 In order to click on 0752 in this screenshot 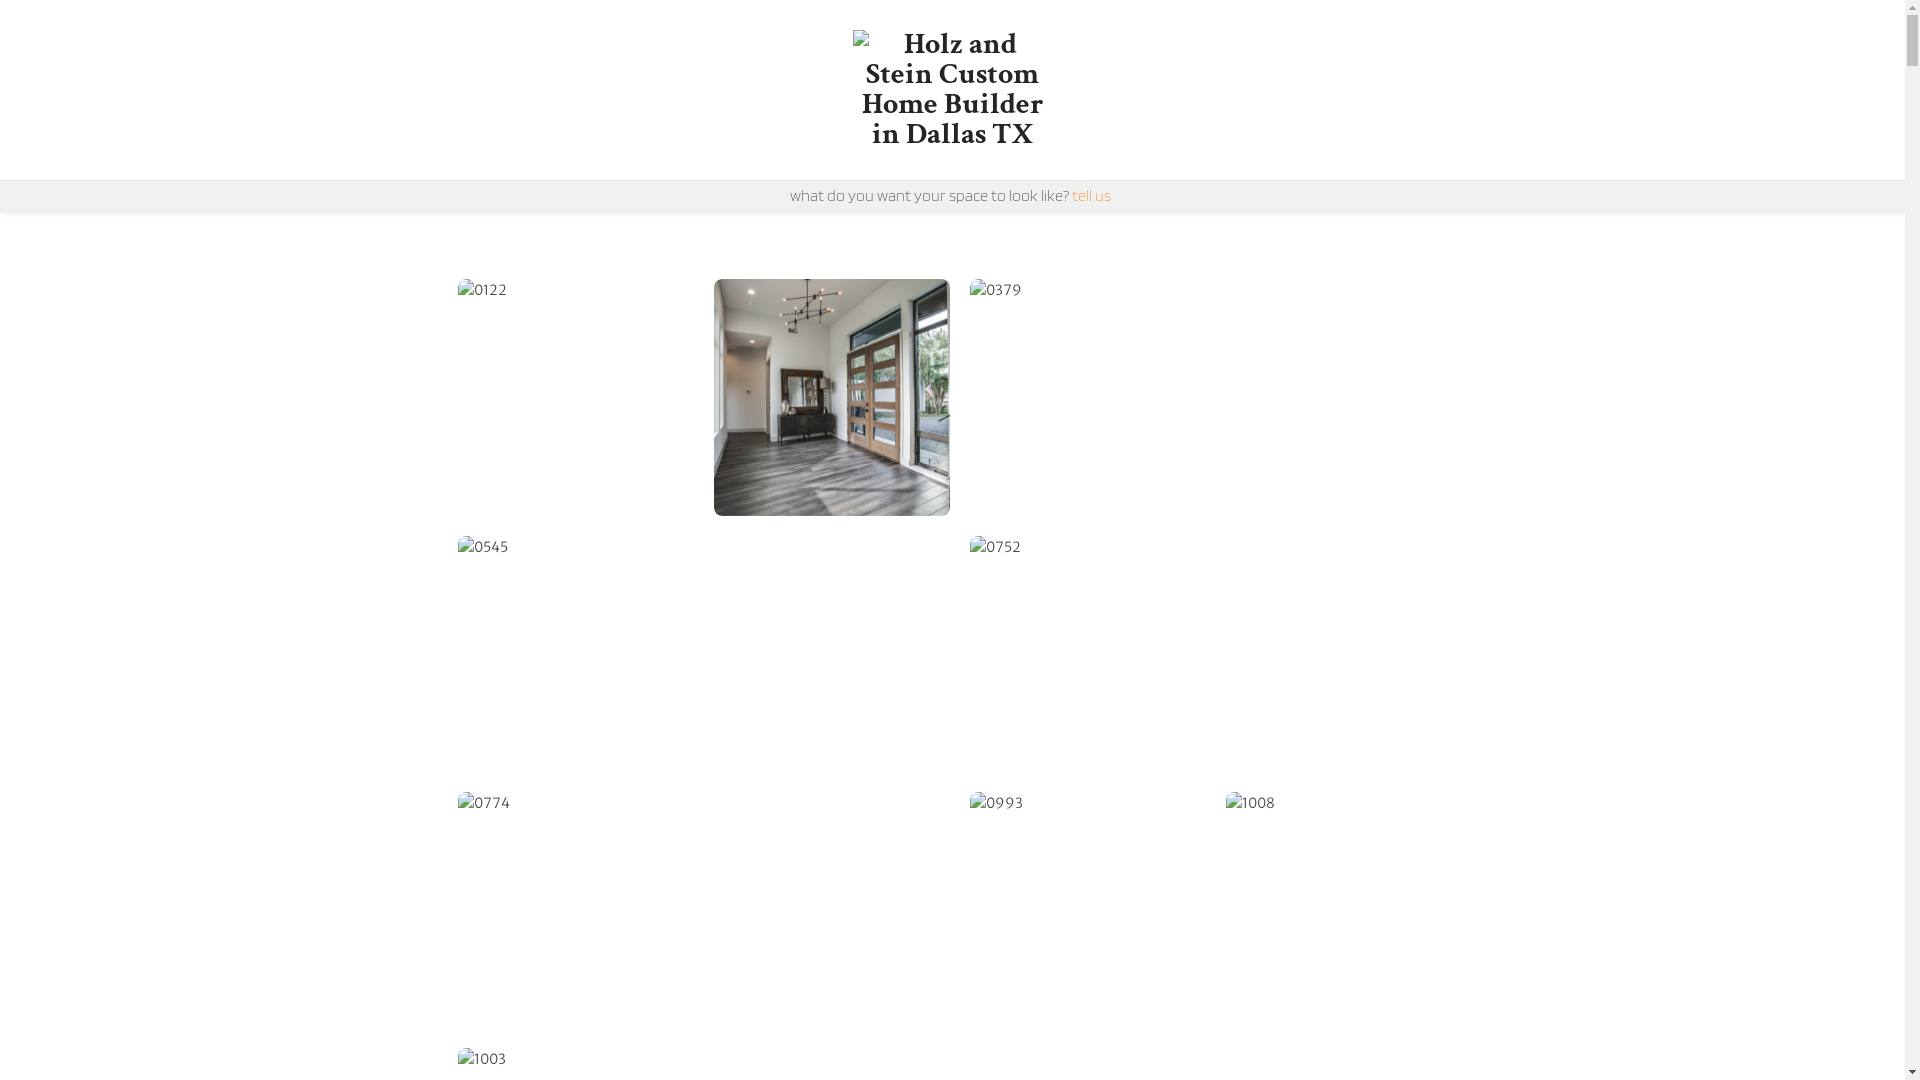, I will do `click(1216, 655)`.